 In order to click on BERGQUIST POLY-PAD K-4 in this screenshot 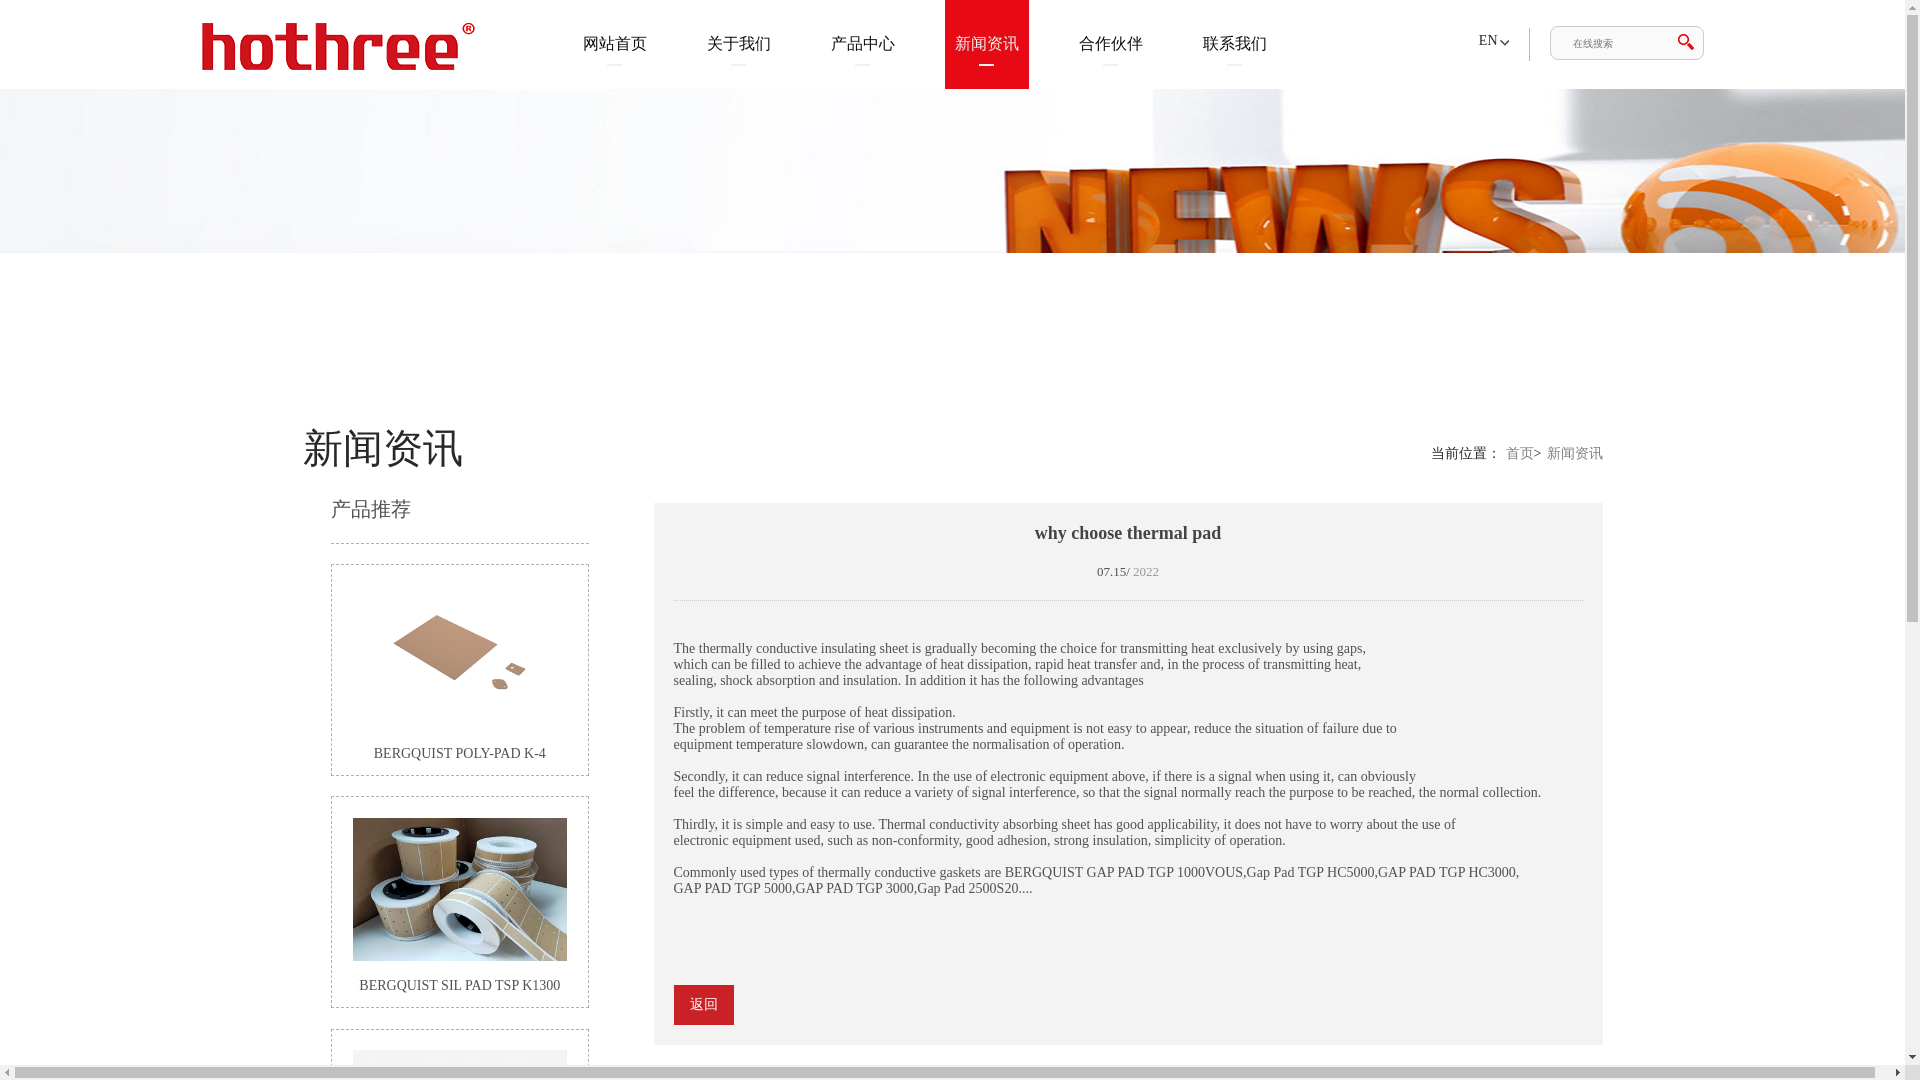, I will do `click(460, 674)`.